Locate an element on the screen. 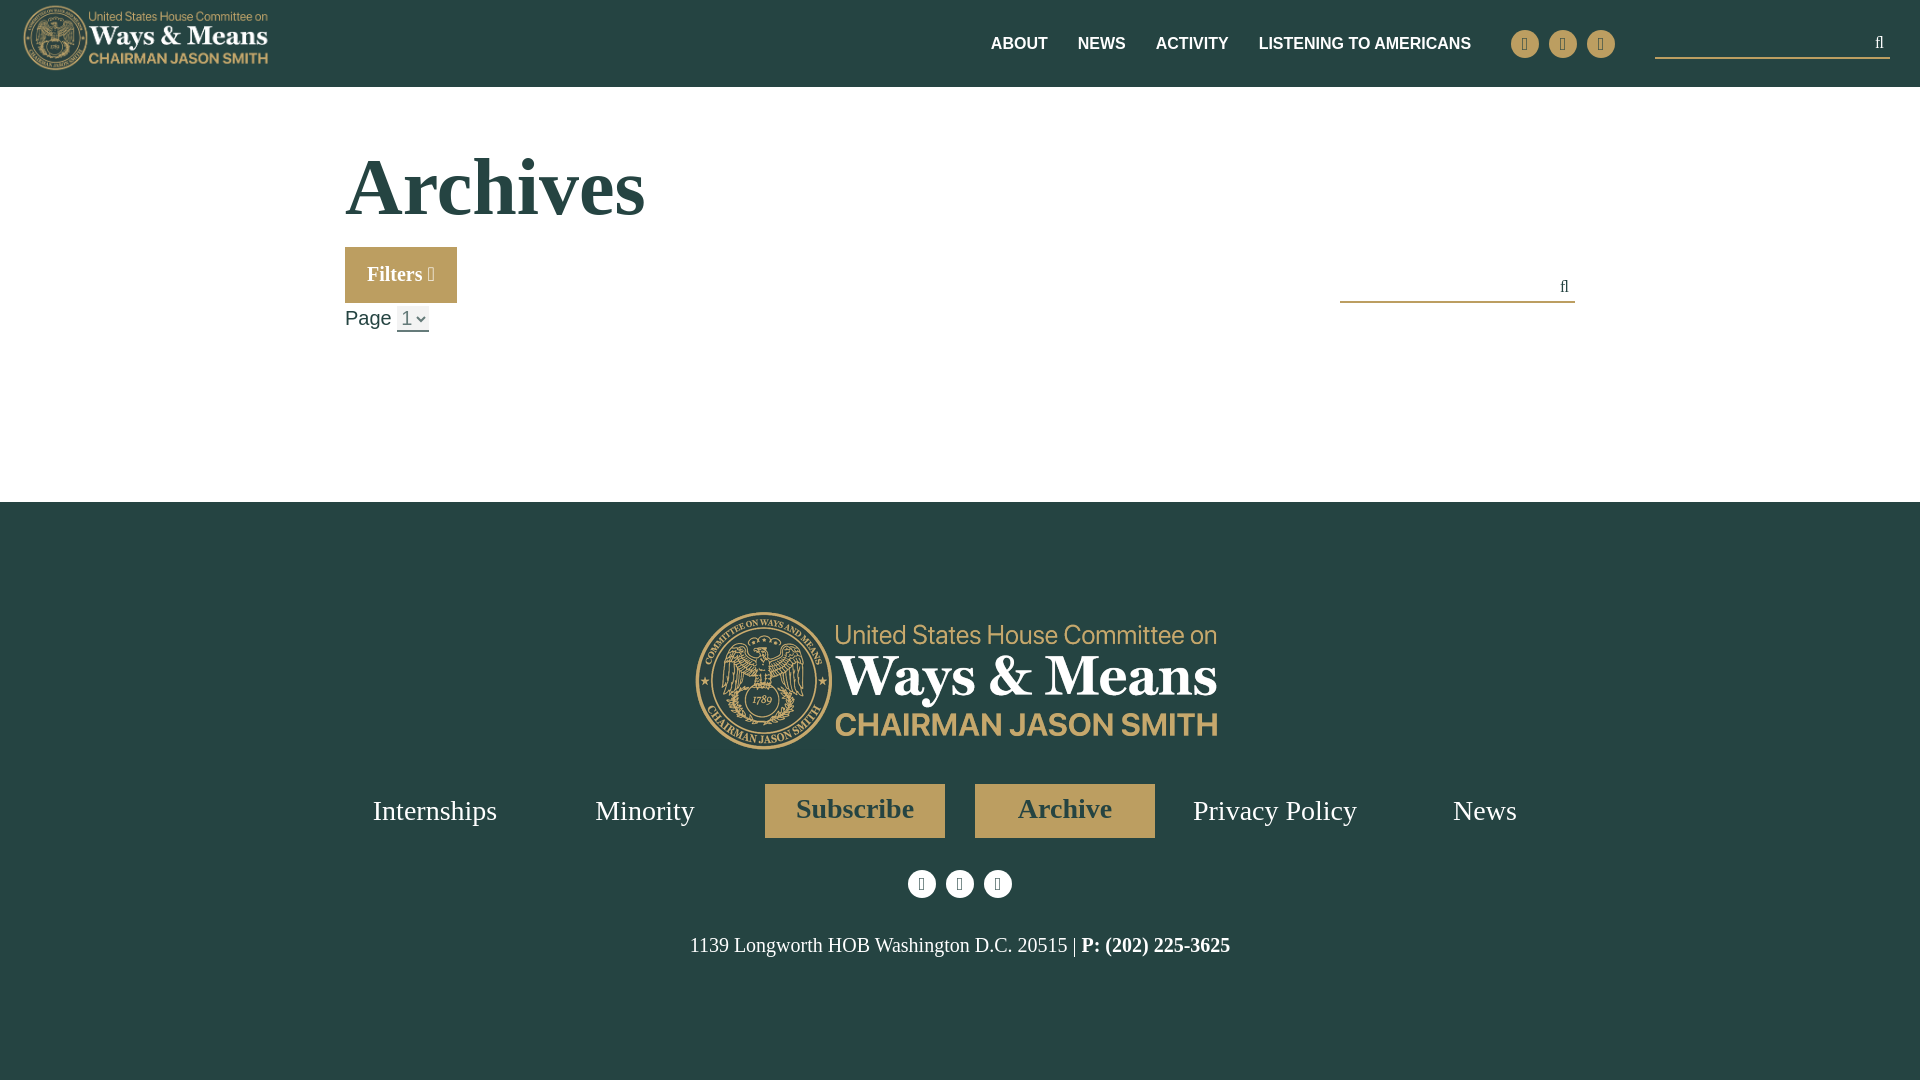  Internships is located at coordinates (434, 810).